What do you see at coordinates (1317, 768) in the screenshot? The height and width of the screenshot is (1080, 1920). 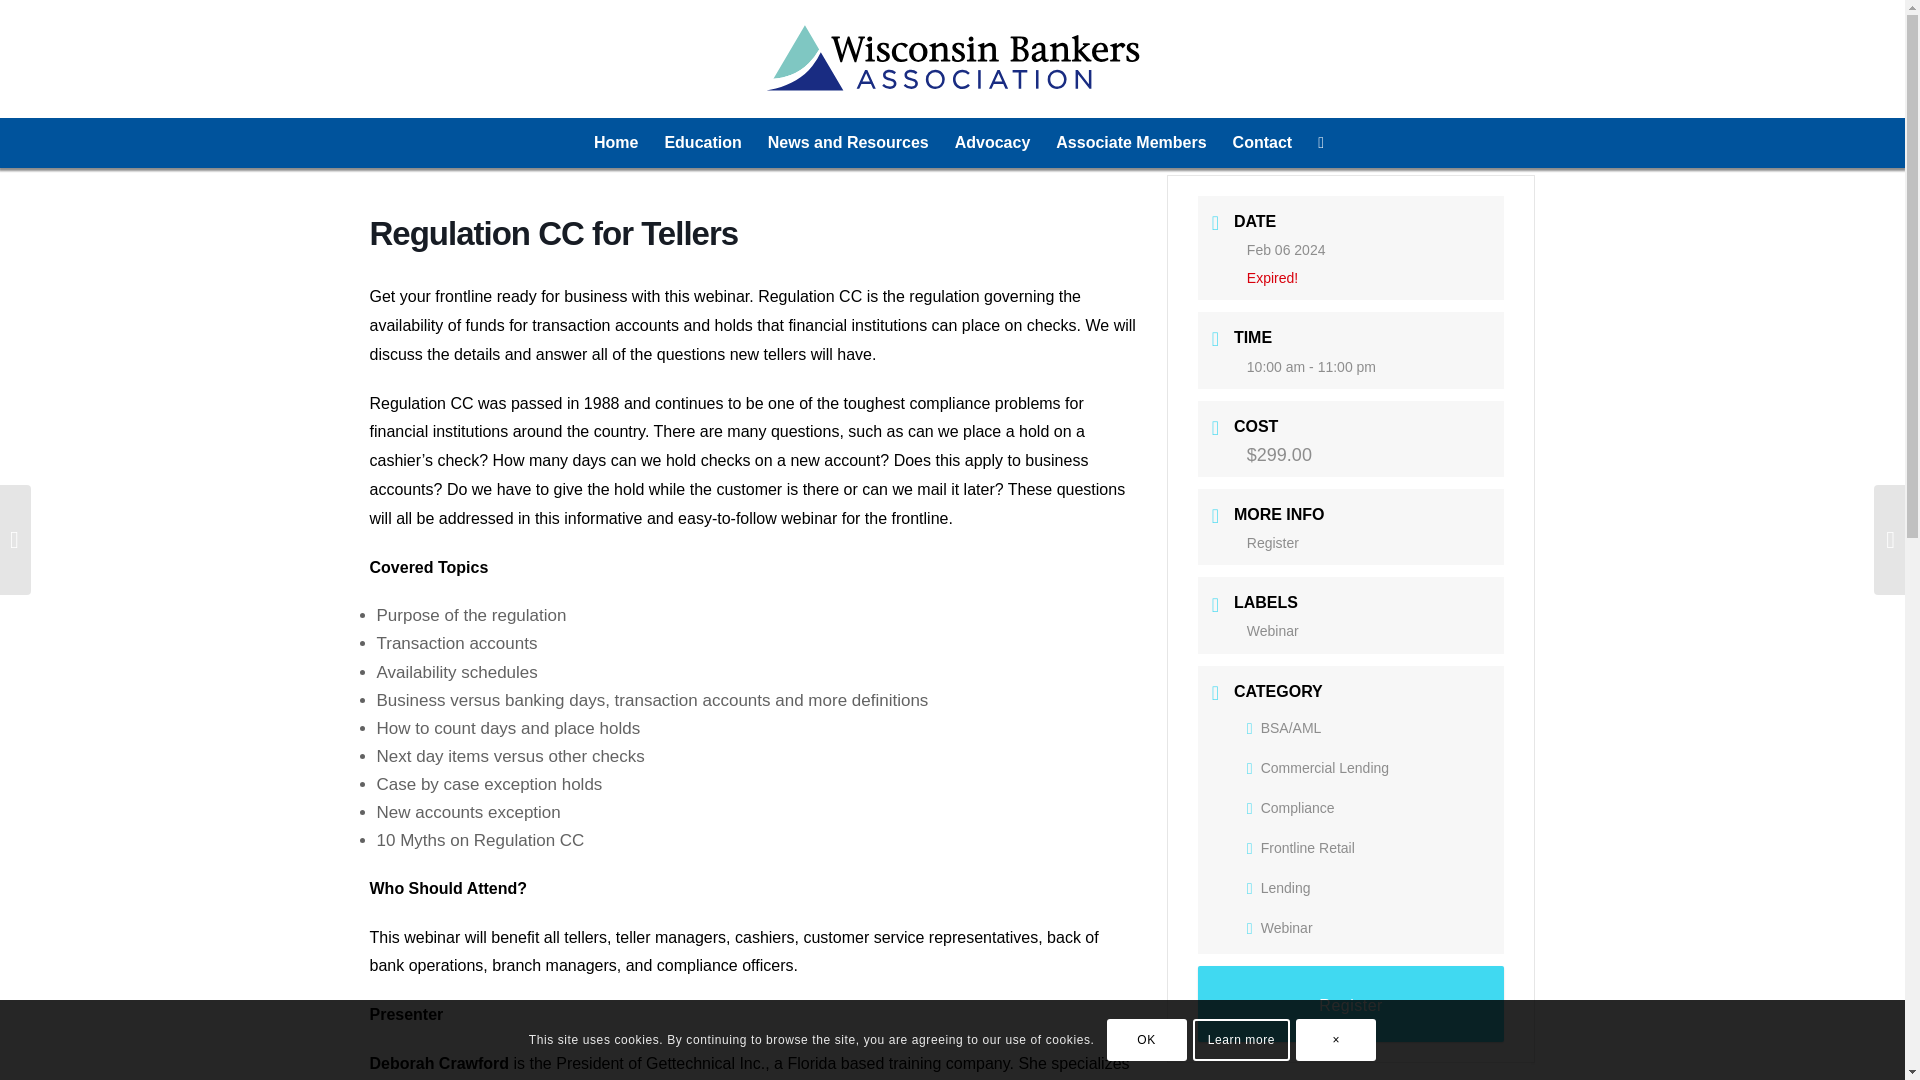 I see `Commercial Lending` at bounding box center [1317, 768].